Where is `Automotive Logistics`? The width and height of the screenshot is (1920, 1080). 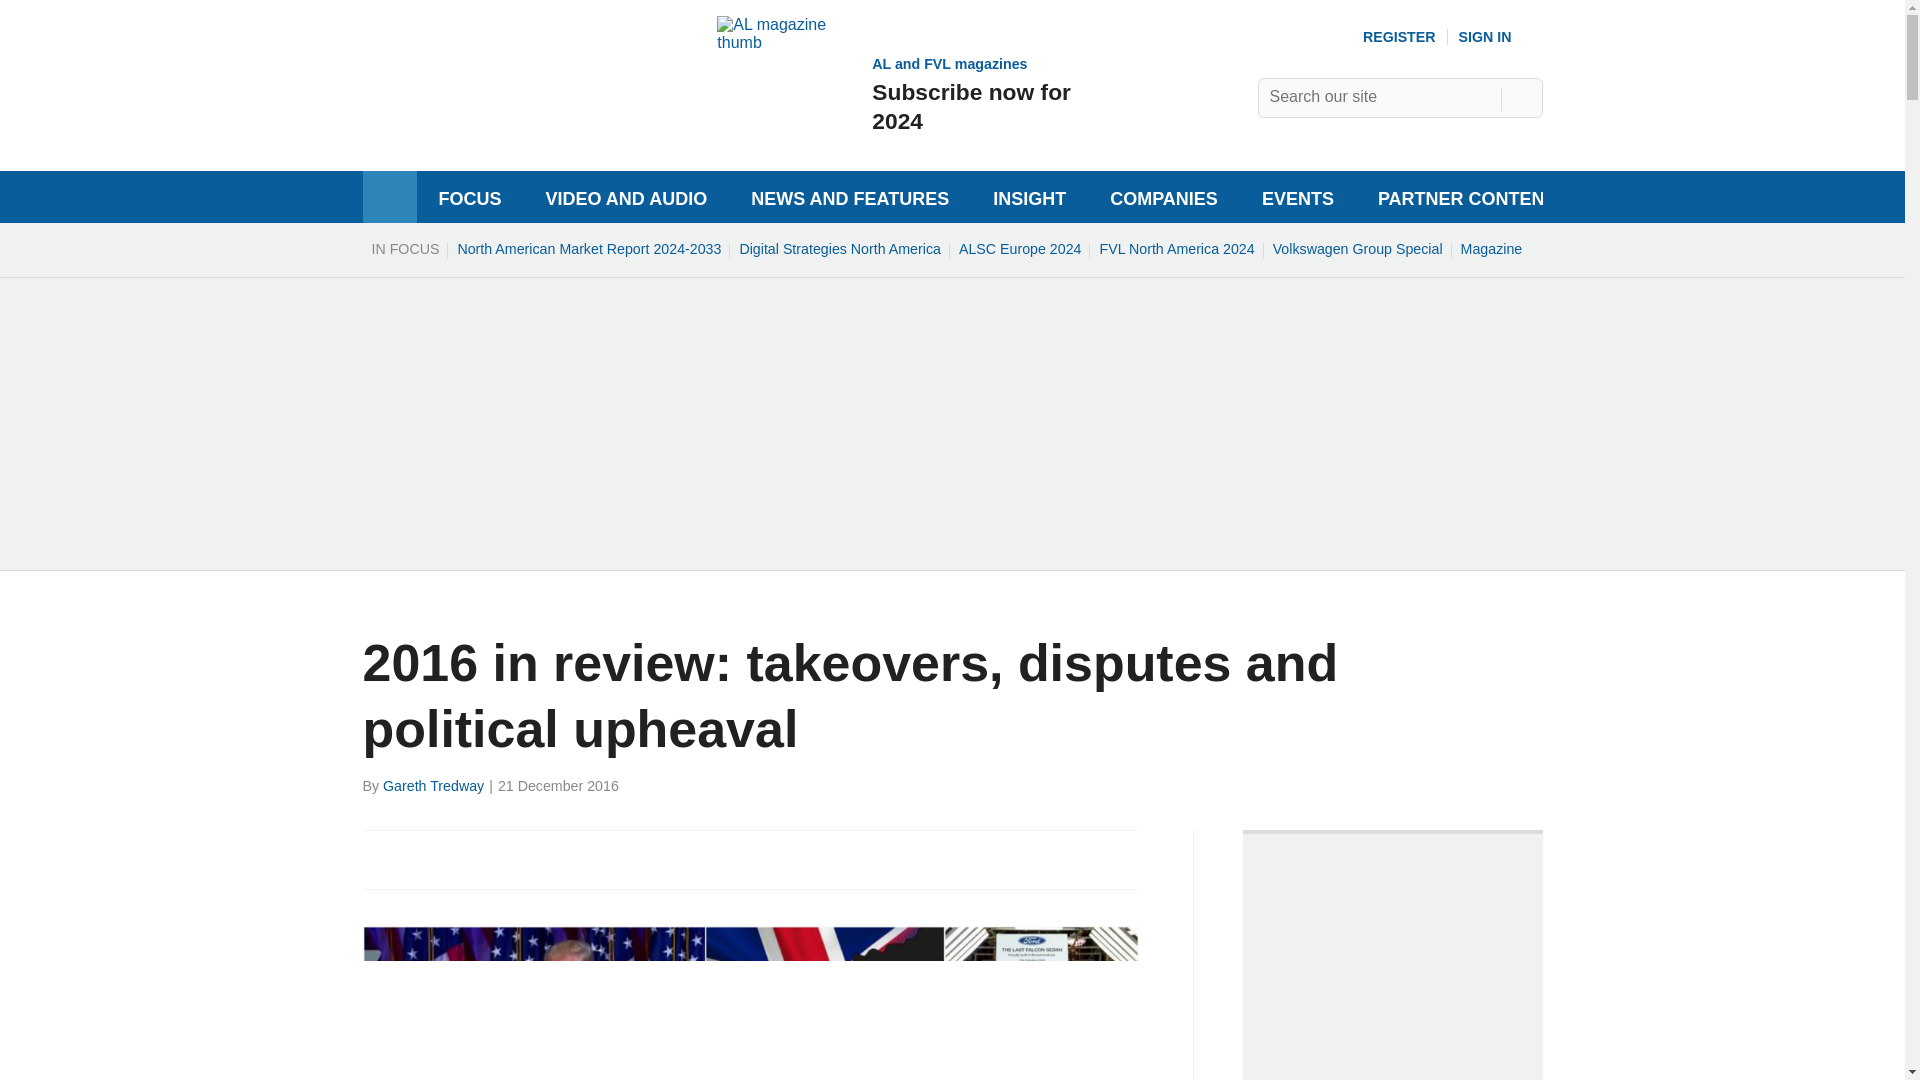 Automotive Logistics is located at coordinates (465, 858).